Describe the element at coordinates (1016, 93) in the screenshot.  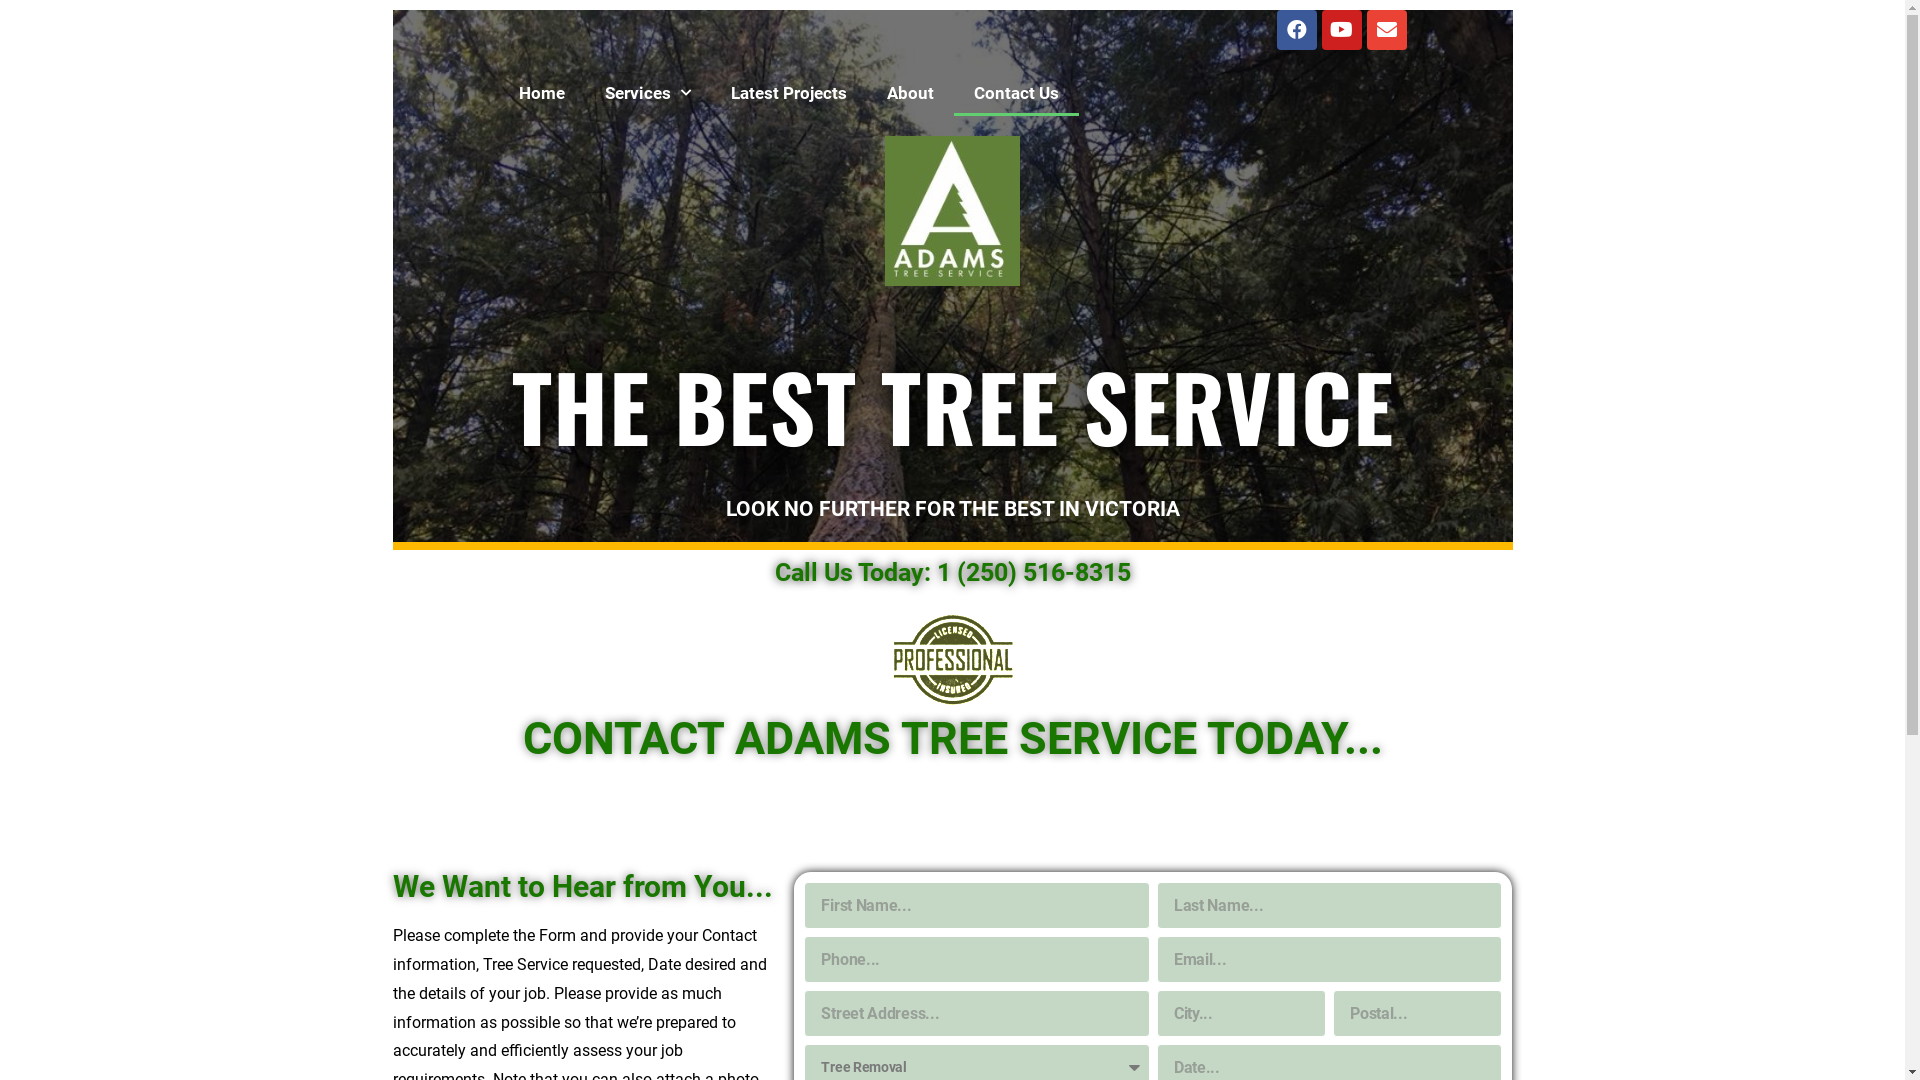
I see `Contact Us` at that location.